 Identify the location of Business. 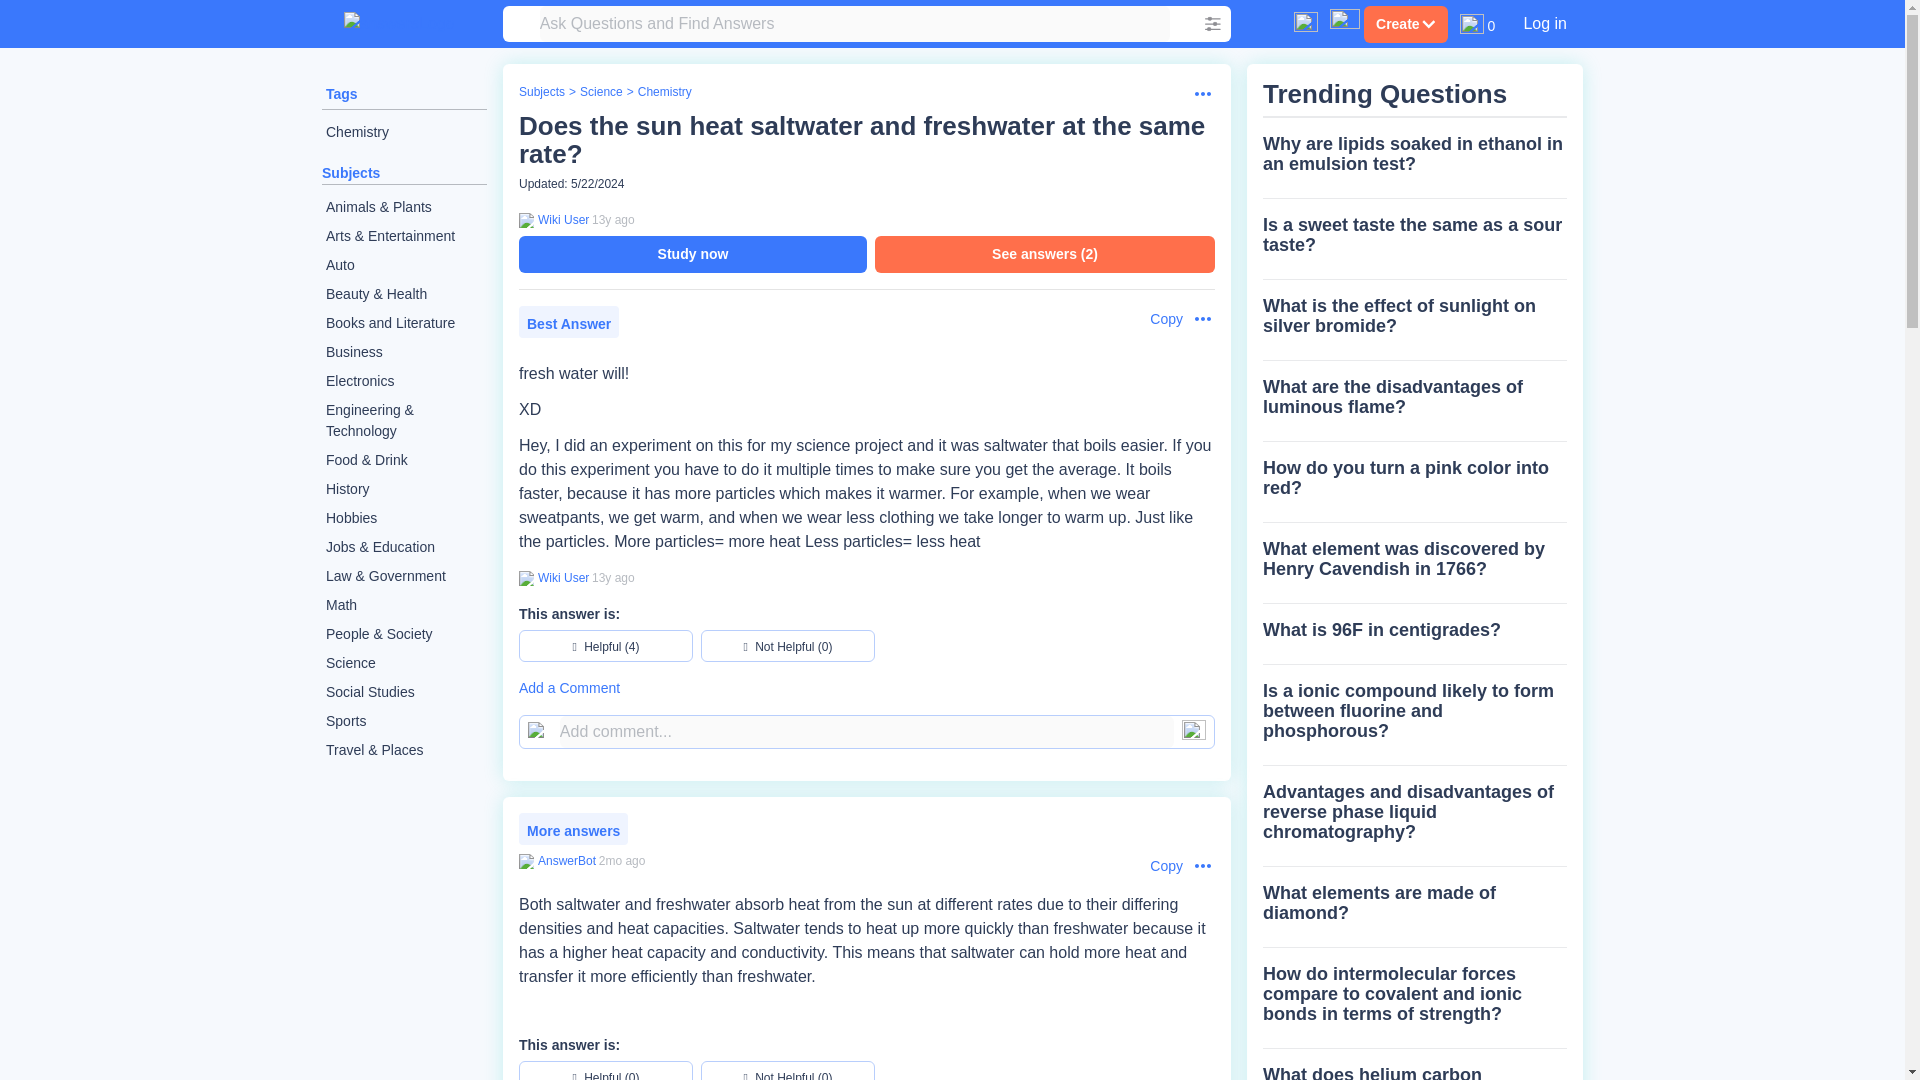
(404, 352).